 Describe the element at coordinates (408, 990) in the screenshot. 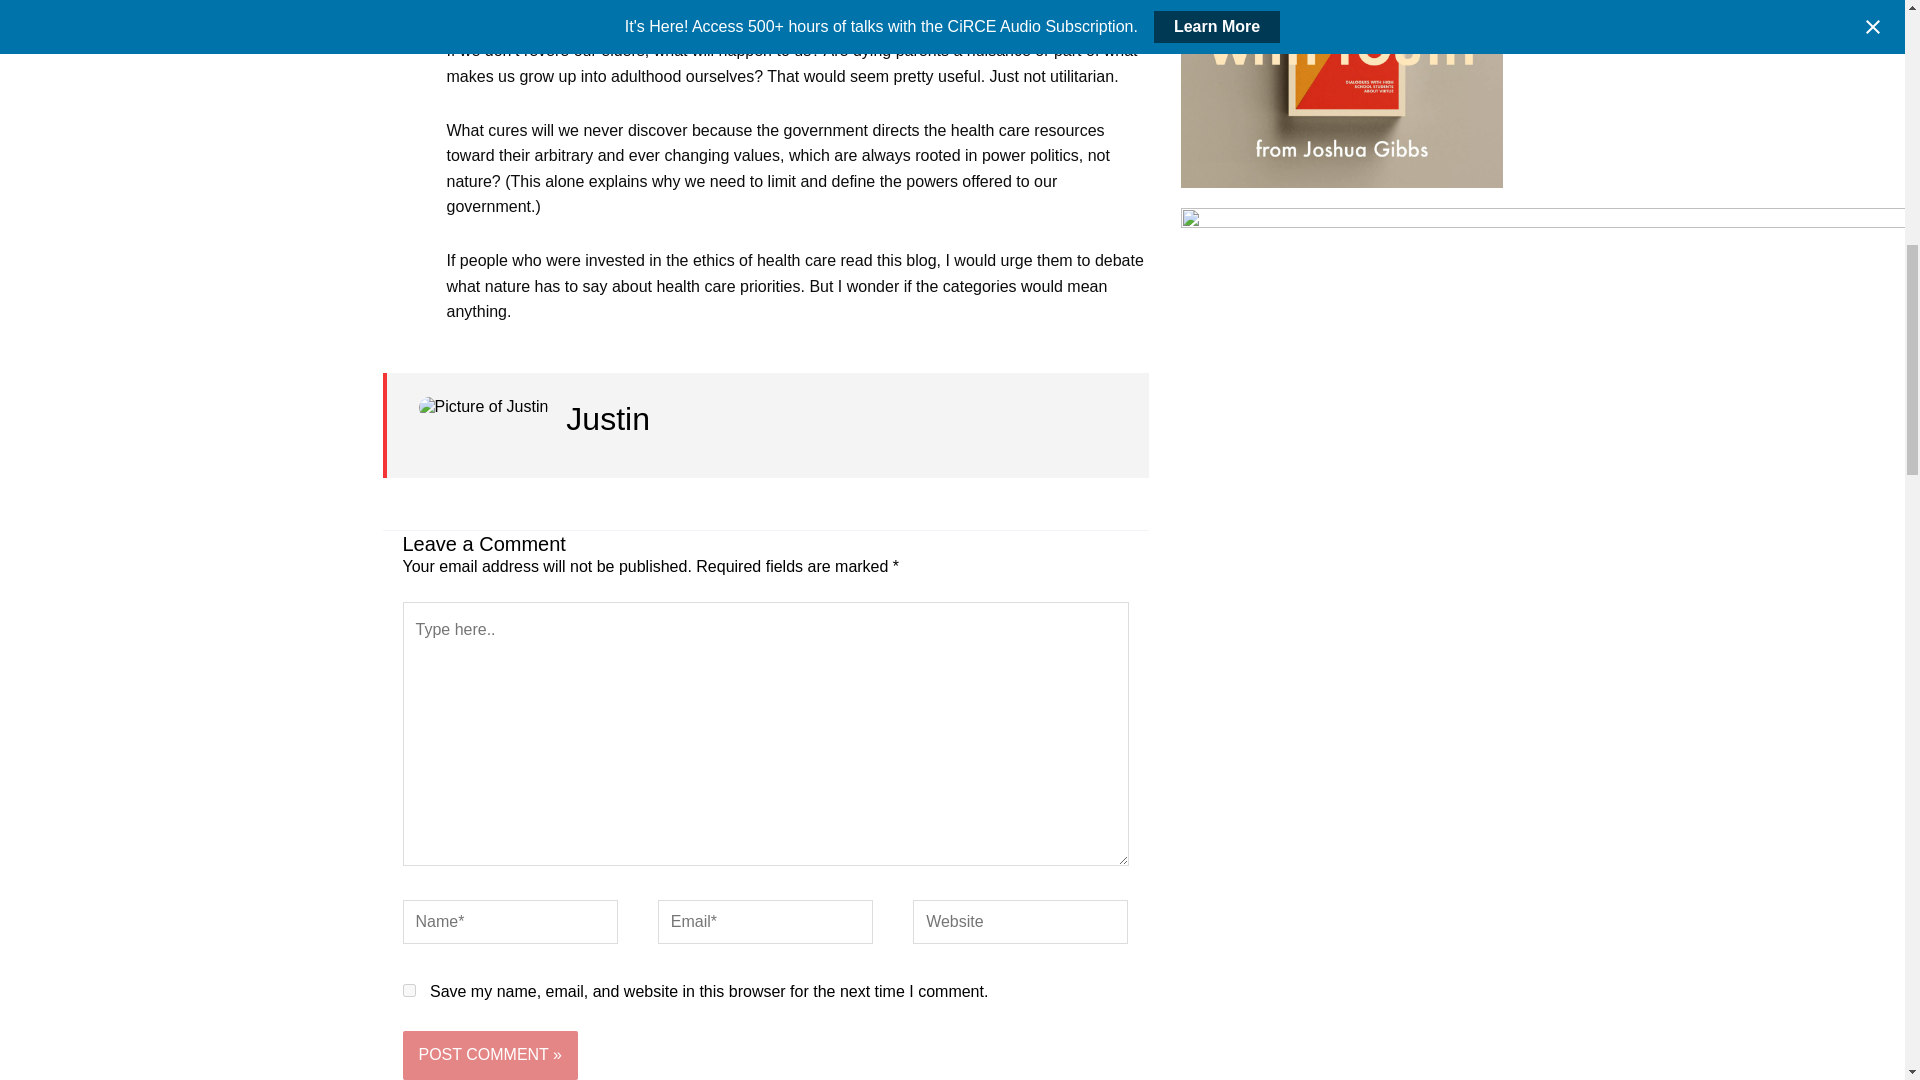

I see `yes` at that location.